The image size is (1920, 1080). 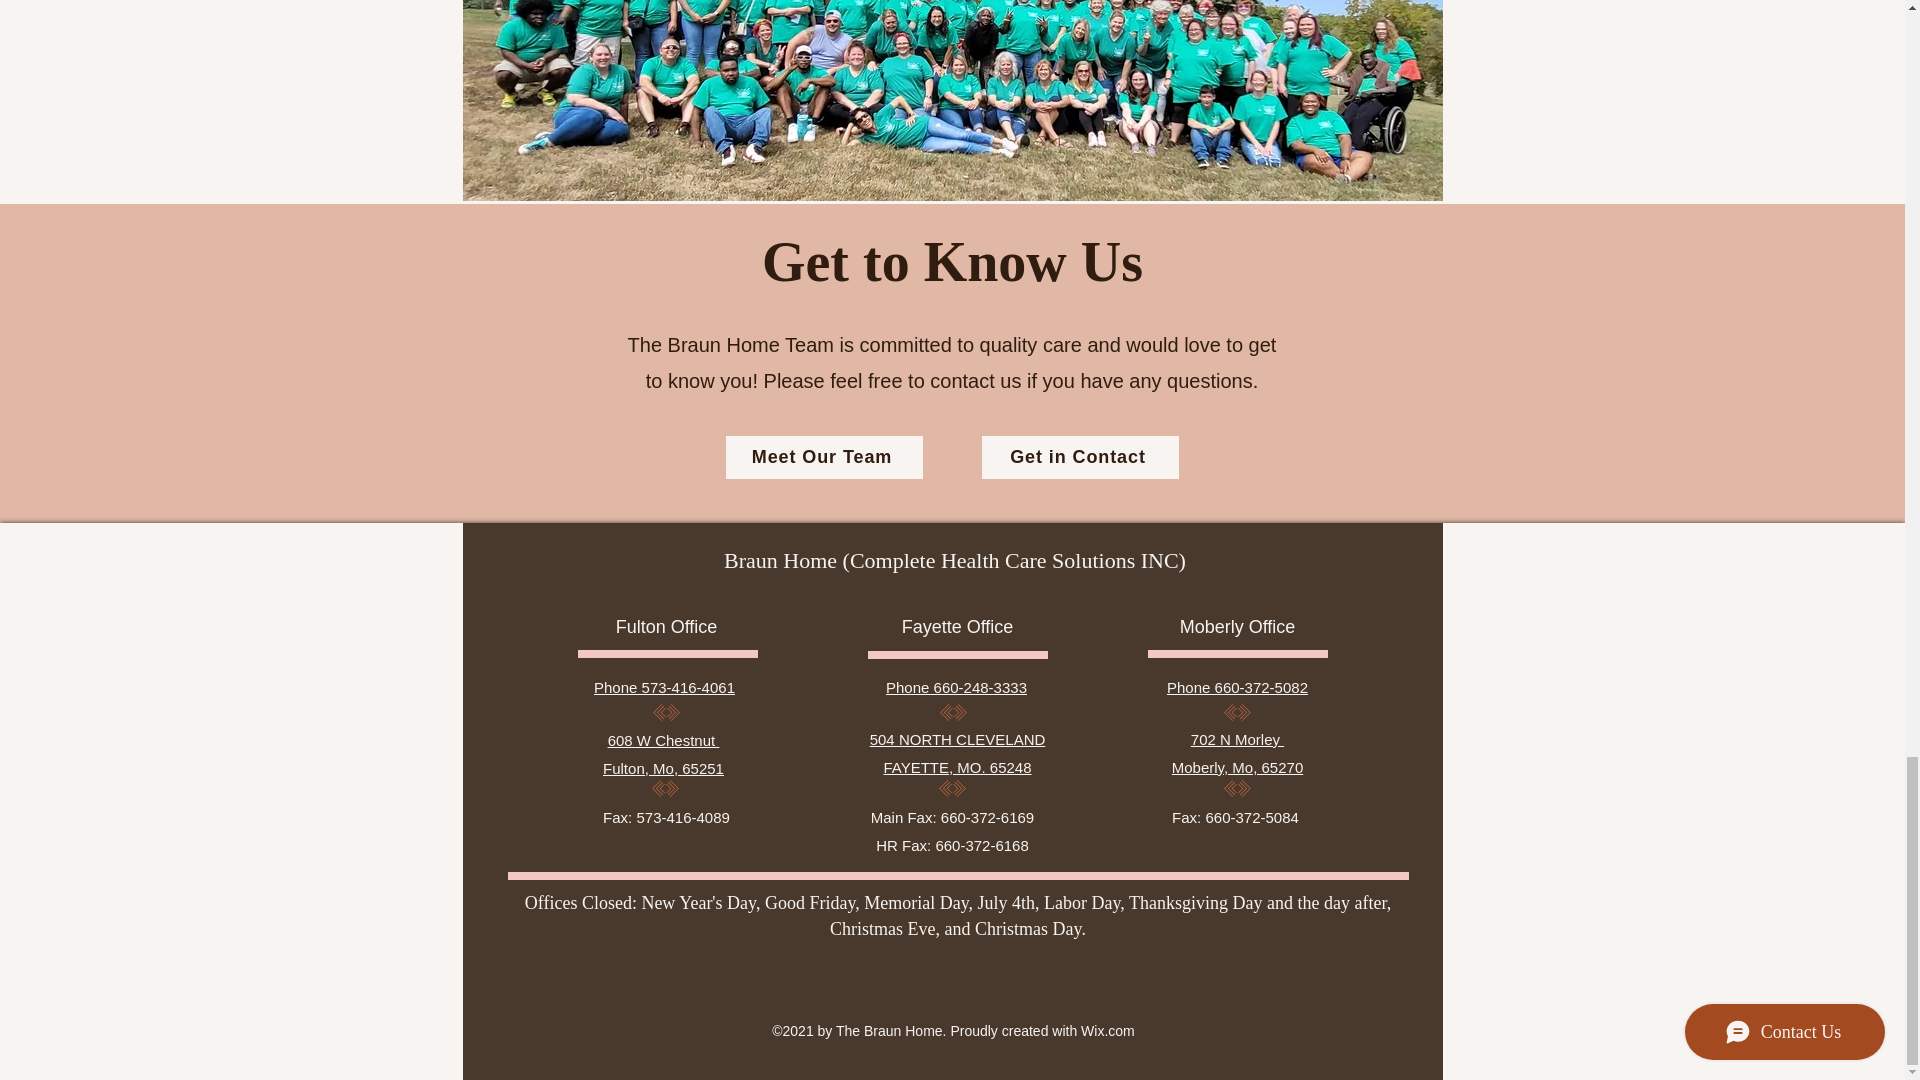 What do you see at coordinates (664, 687) in the screenshot?
I see `Phone 573-416-4061` at bounding box center [664, 687].